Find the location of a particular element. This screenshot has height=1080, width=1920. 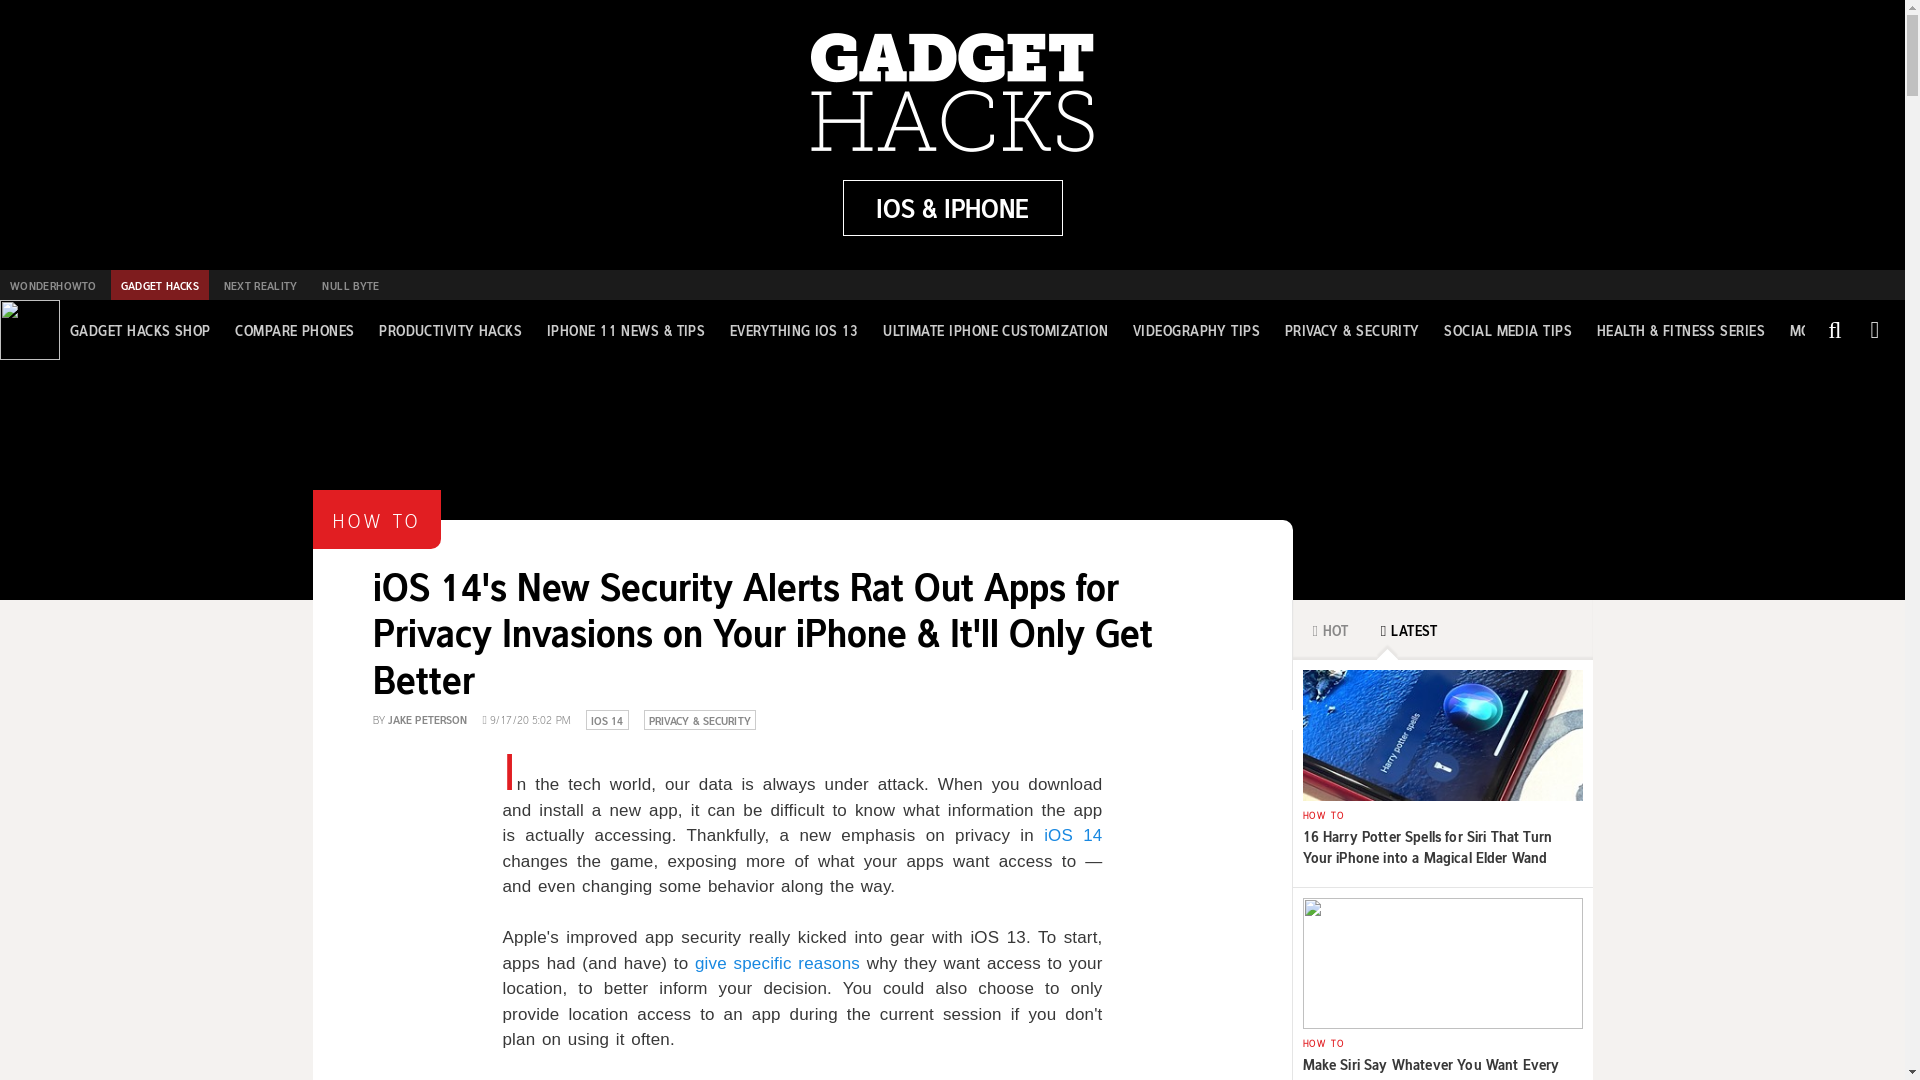

give specific reasons is located at coordinates (778, 963).